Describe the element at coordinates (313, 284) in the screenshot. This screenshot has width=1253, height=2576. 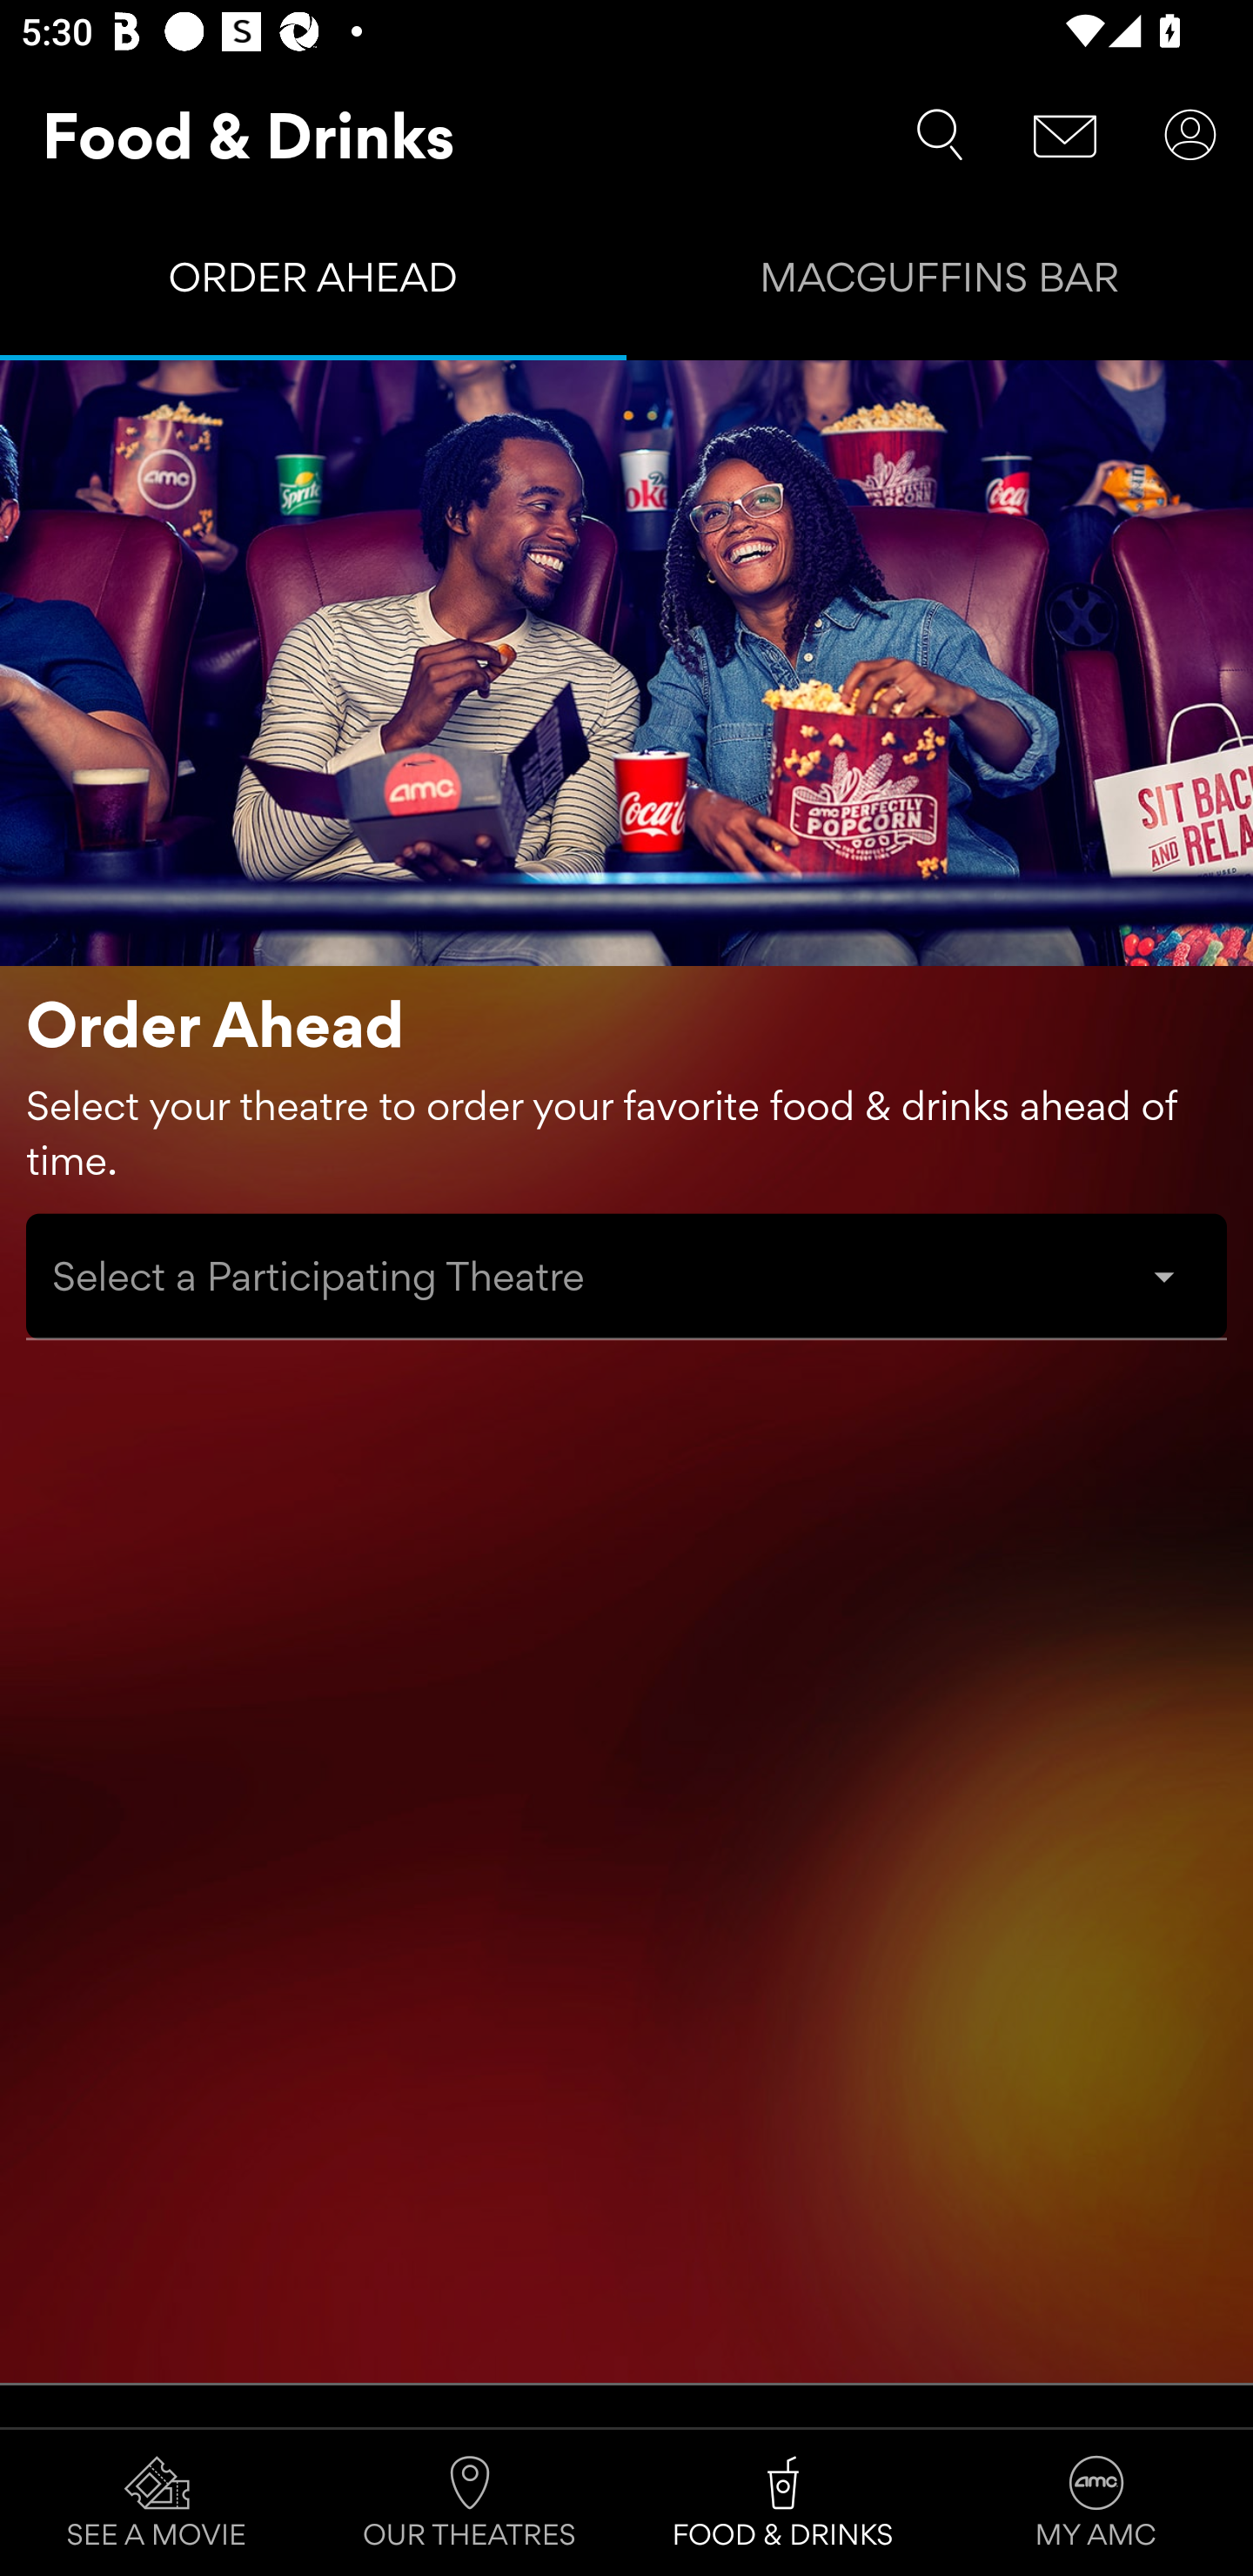
I see `ORDER AHEAD
Tab 1 of 2` at that location.